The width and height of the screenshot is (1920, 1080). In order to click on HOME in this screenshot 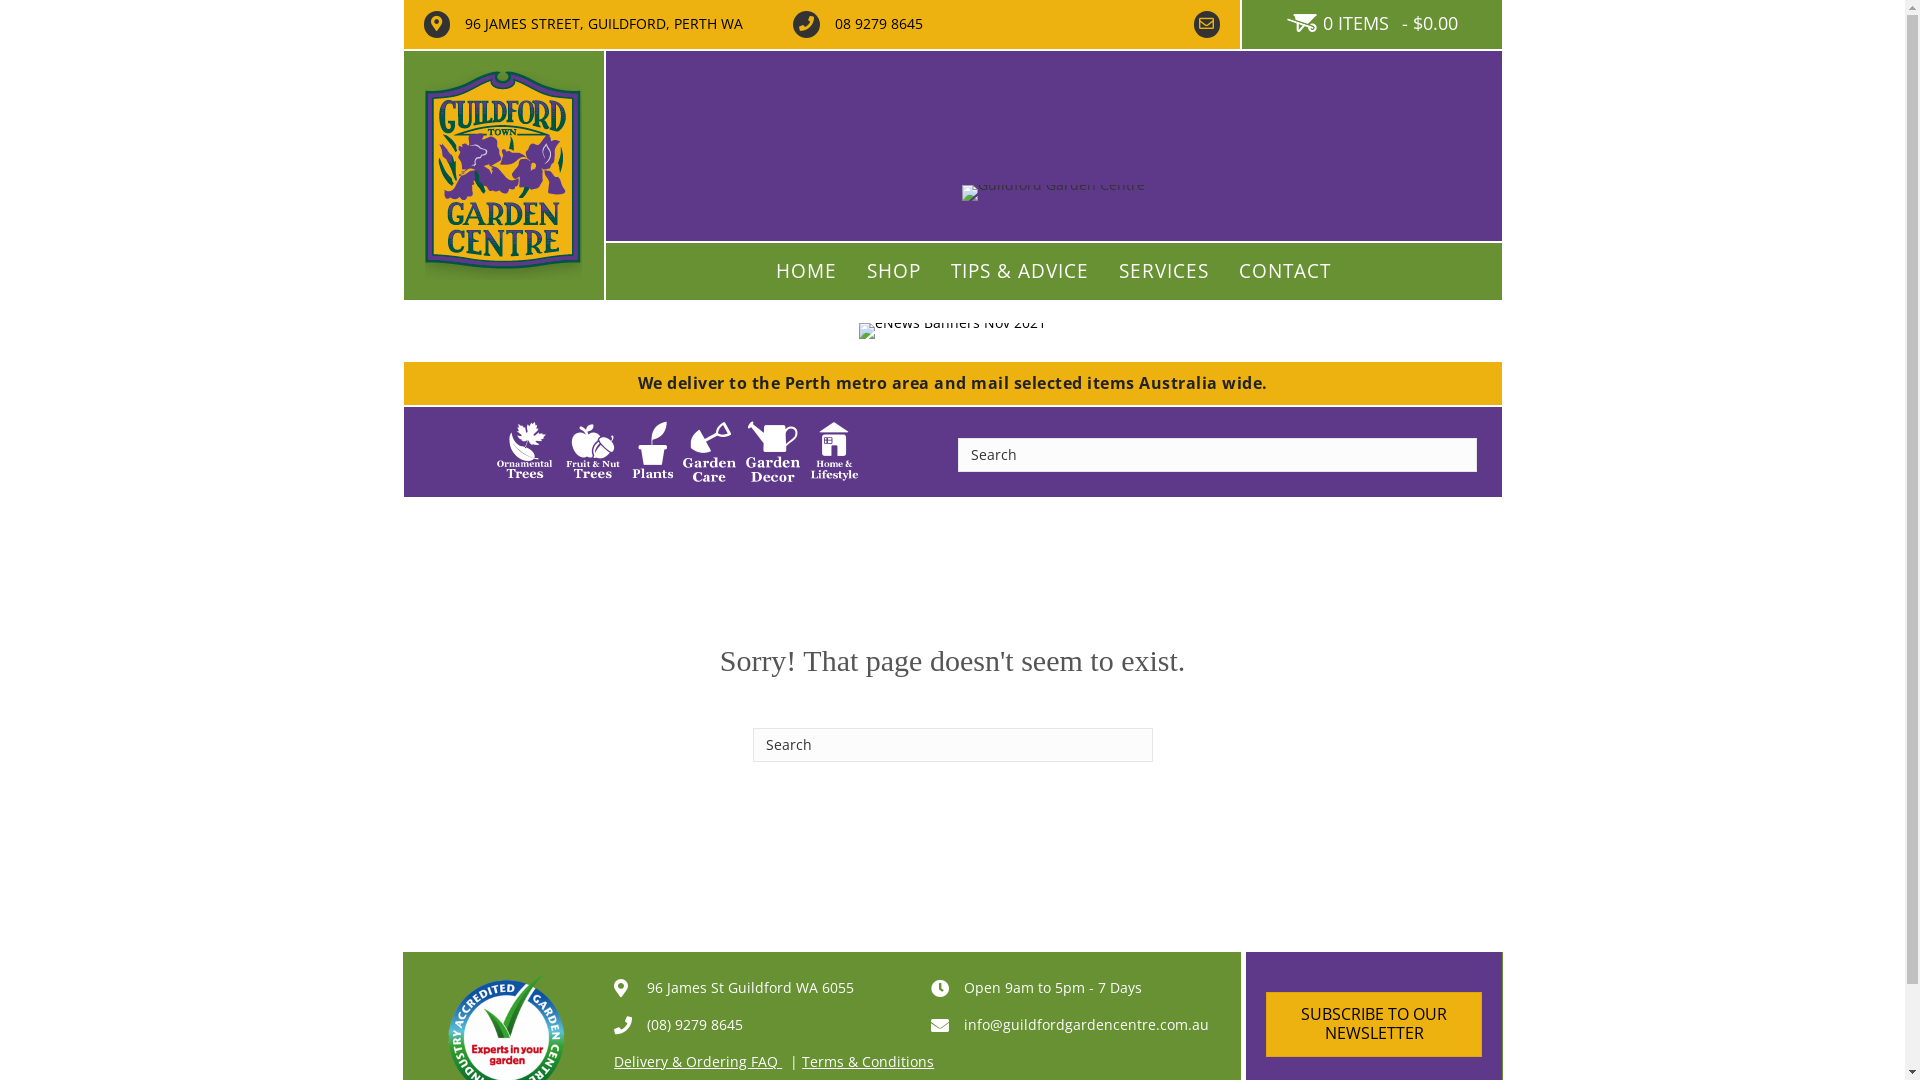, I will do `click(806, 272)`.